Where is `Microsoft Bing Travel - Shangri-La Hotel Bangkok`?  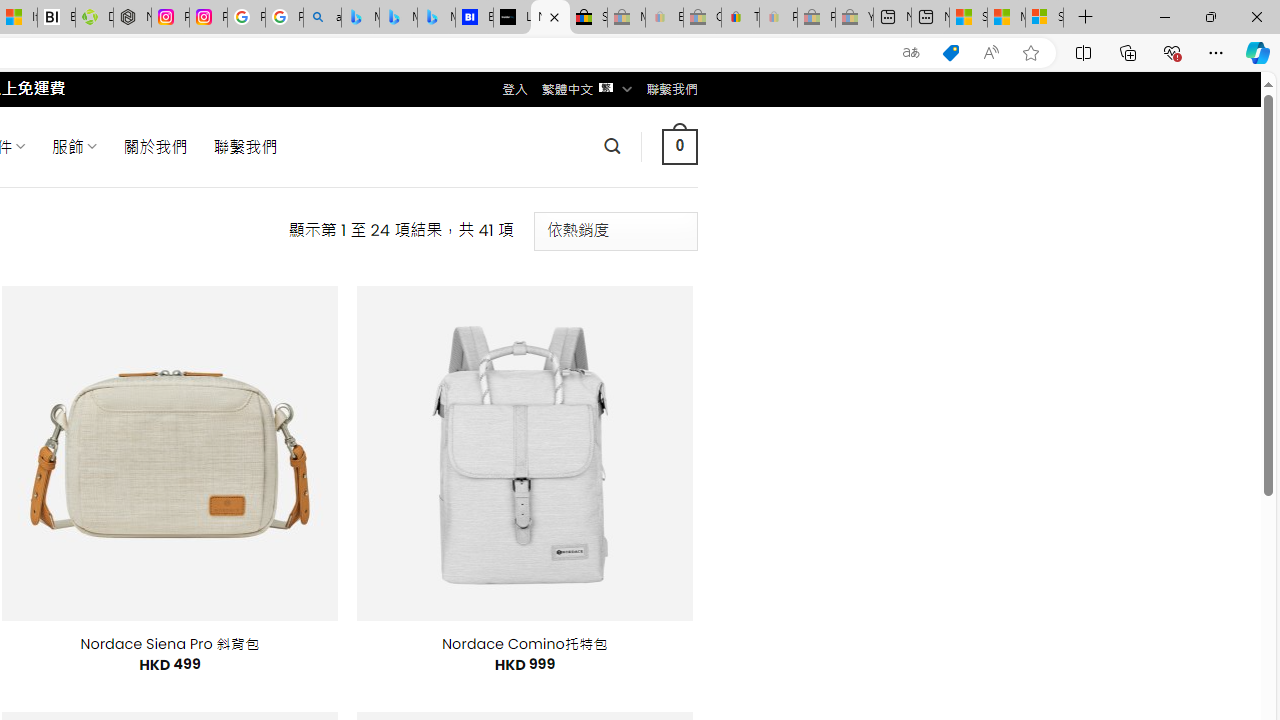
Microsoft Bing Travel - Shangri-La Hotel Bangkok is located at coordinates (436, 18).